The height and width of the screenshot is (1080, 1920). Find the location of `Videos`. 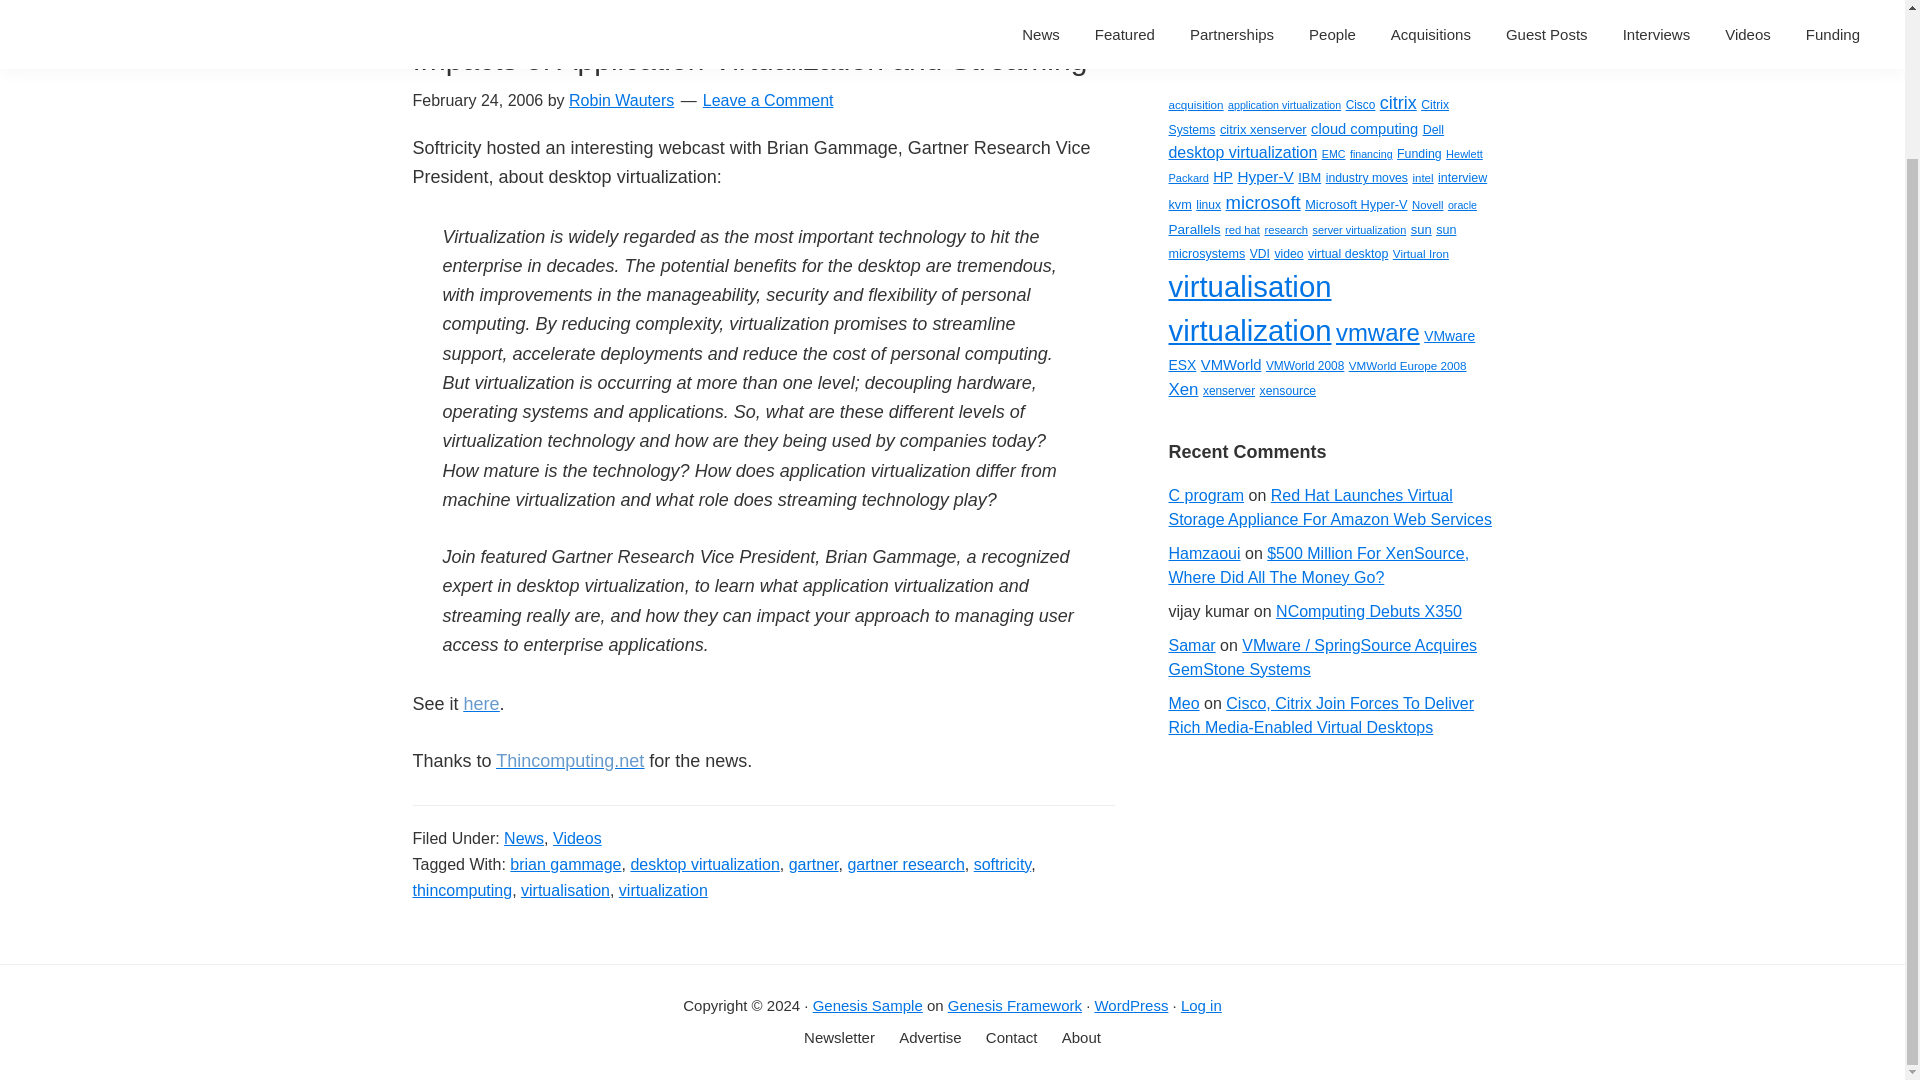

Videos is located at coordinates (577, 837).